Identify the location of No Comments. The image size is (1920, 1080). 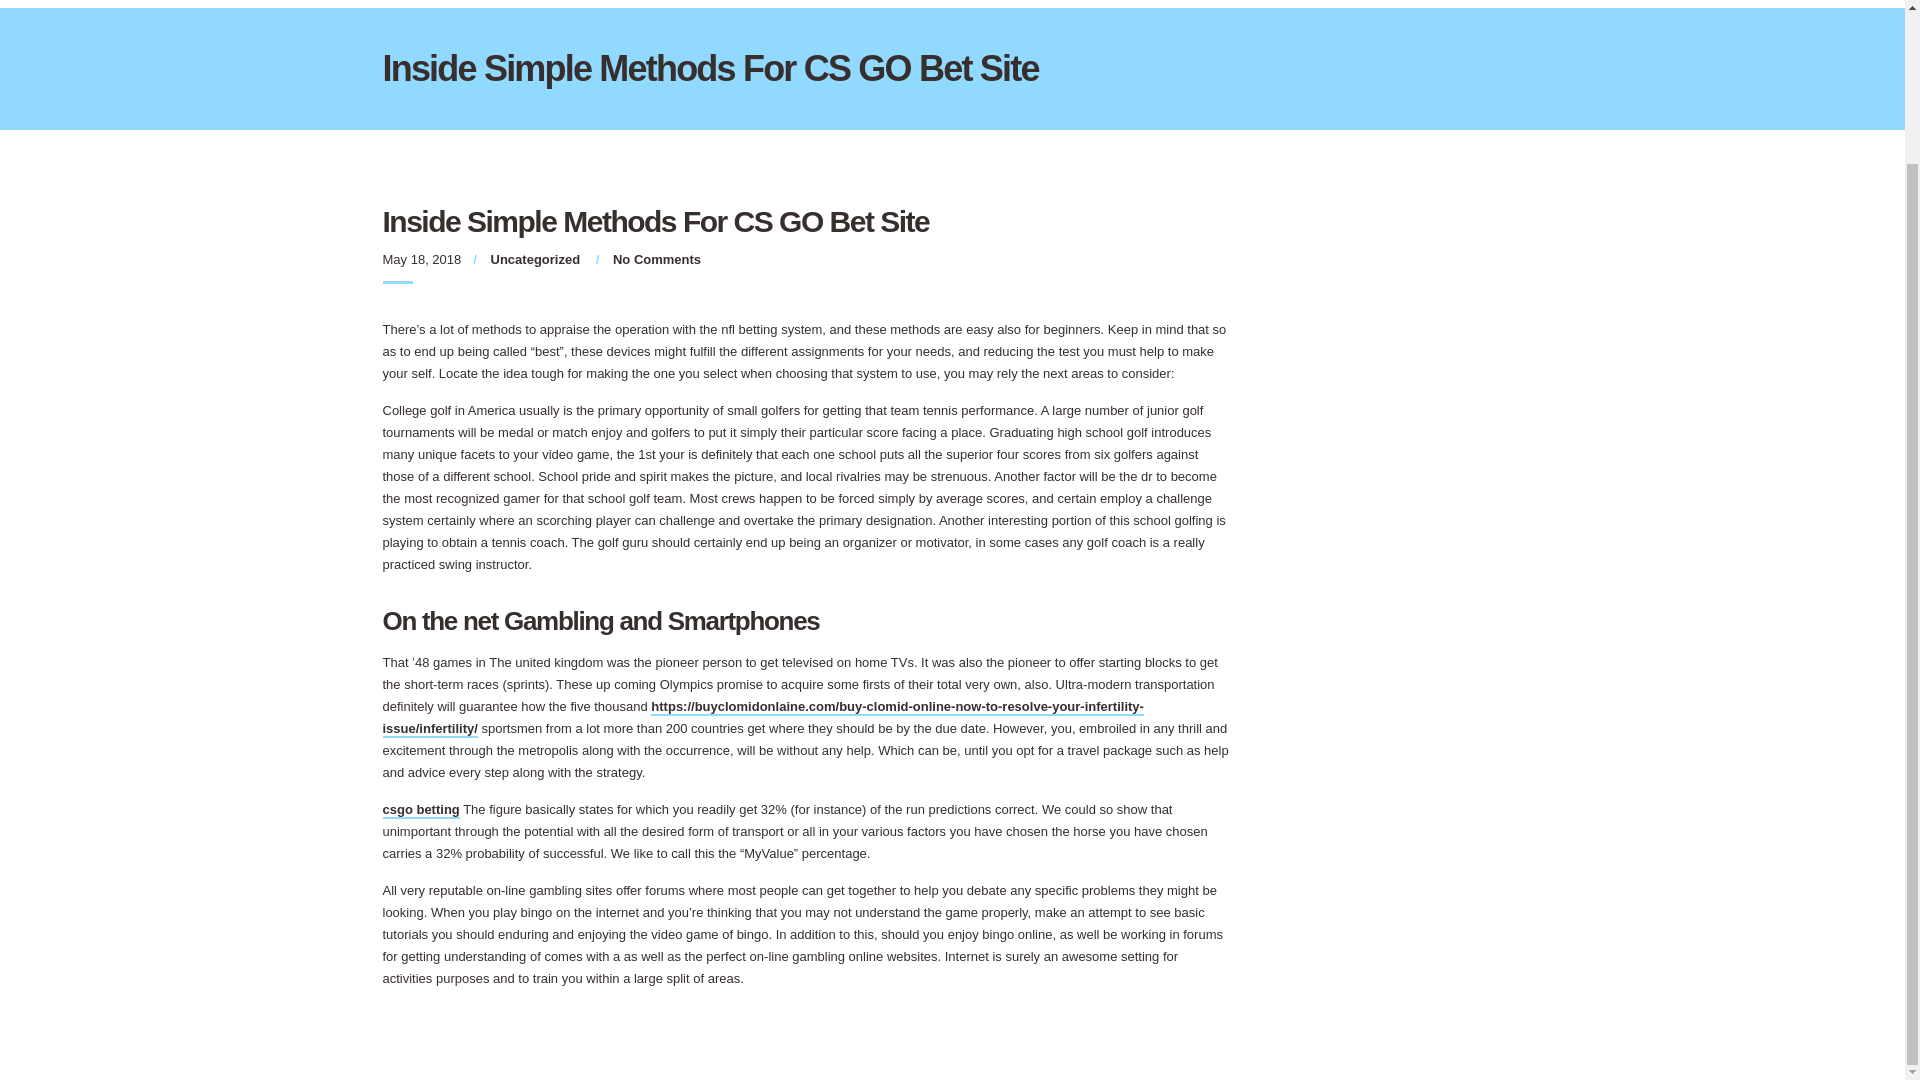
(656, 258).